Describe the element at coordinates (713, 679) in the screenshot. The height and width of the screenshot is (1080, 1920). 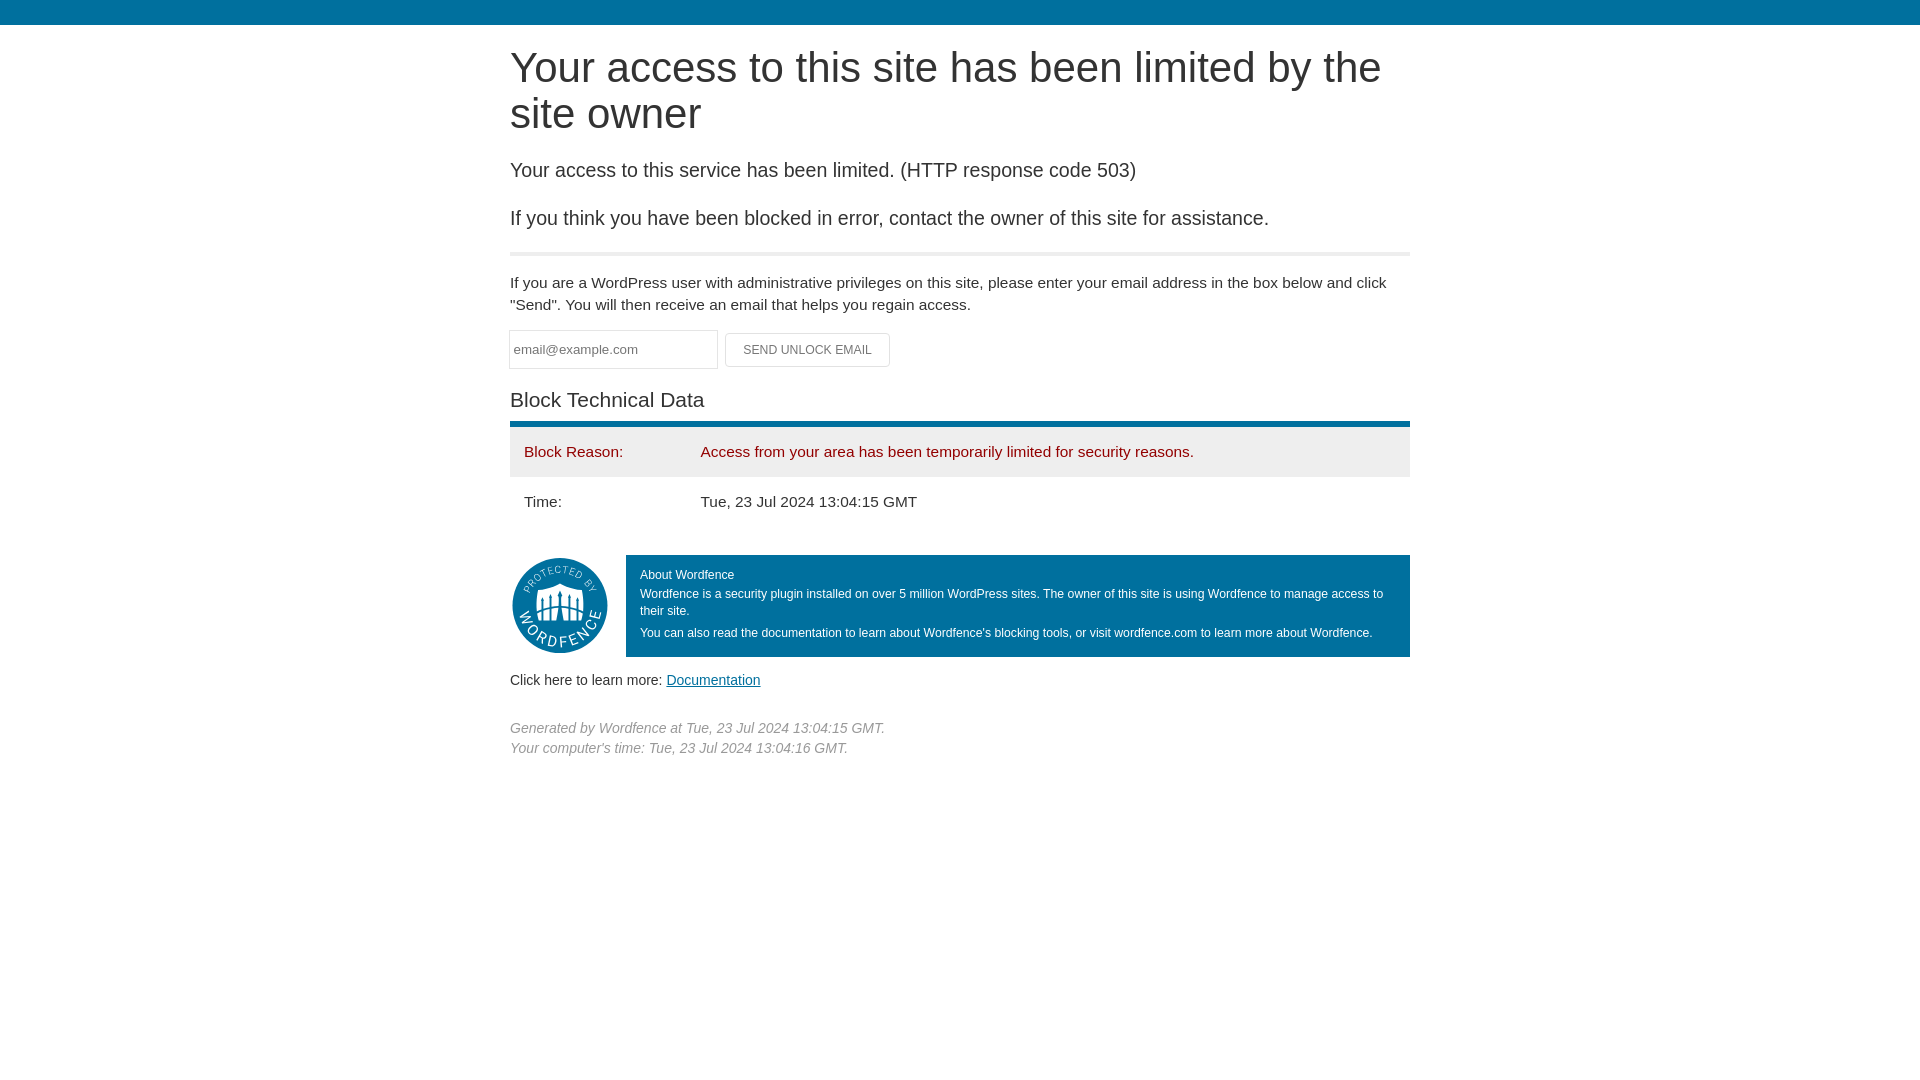
I see `Documentation` at that location.